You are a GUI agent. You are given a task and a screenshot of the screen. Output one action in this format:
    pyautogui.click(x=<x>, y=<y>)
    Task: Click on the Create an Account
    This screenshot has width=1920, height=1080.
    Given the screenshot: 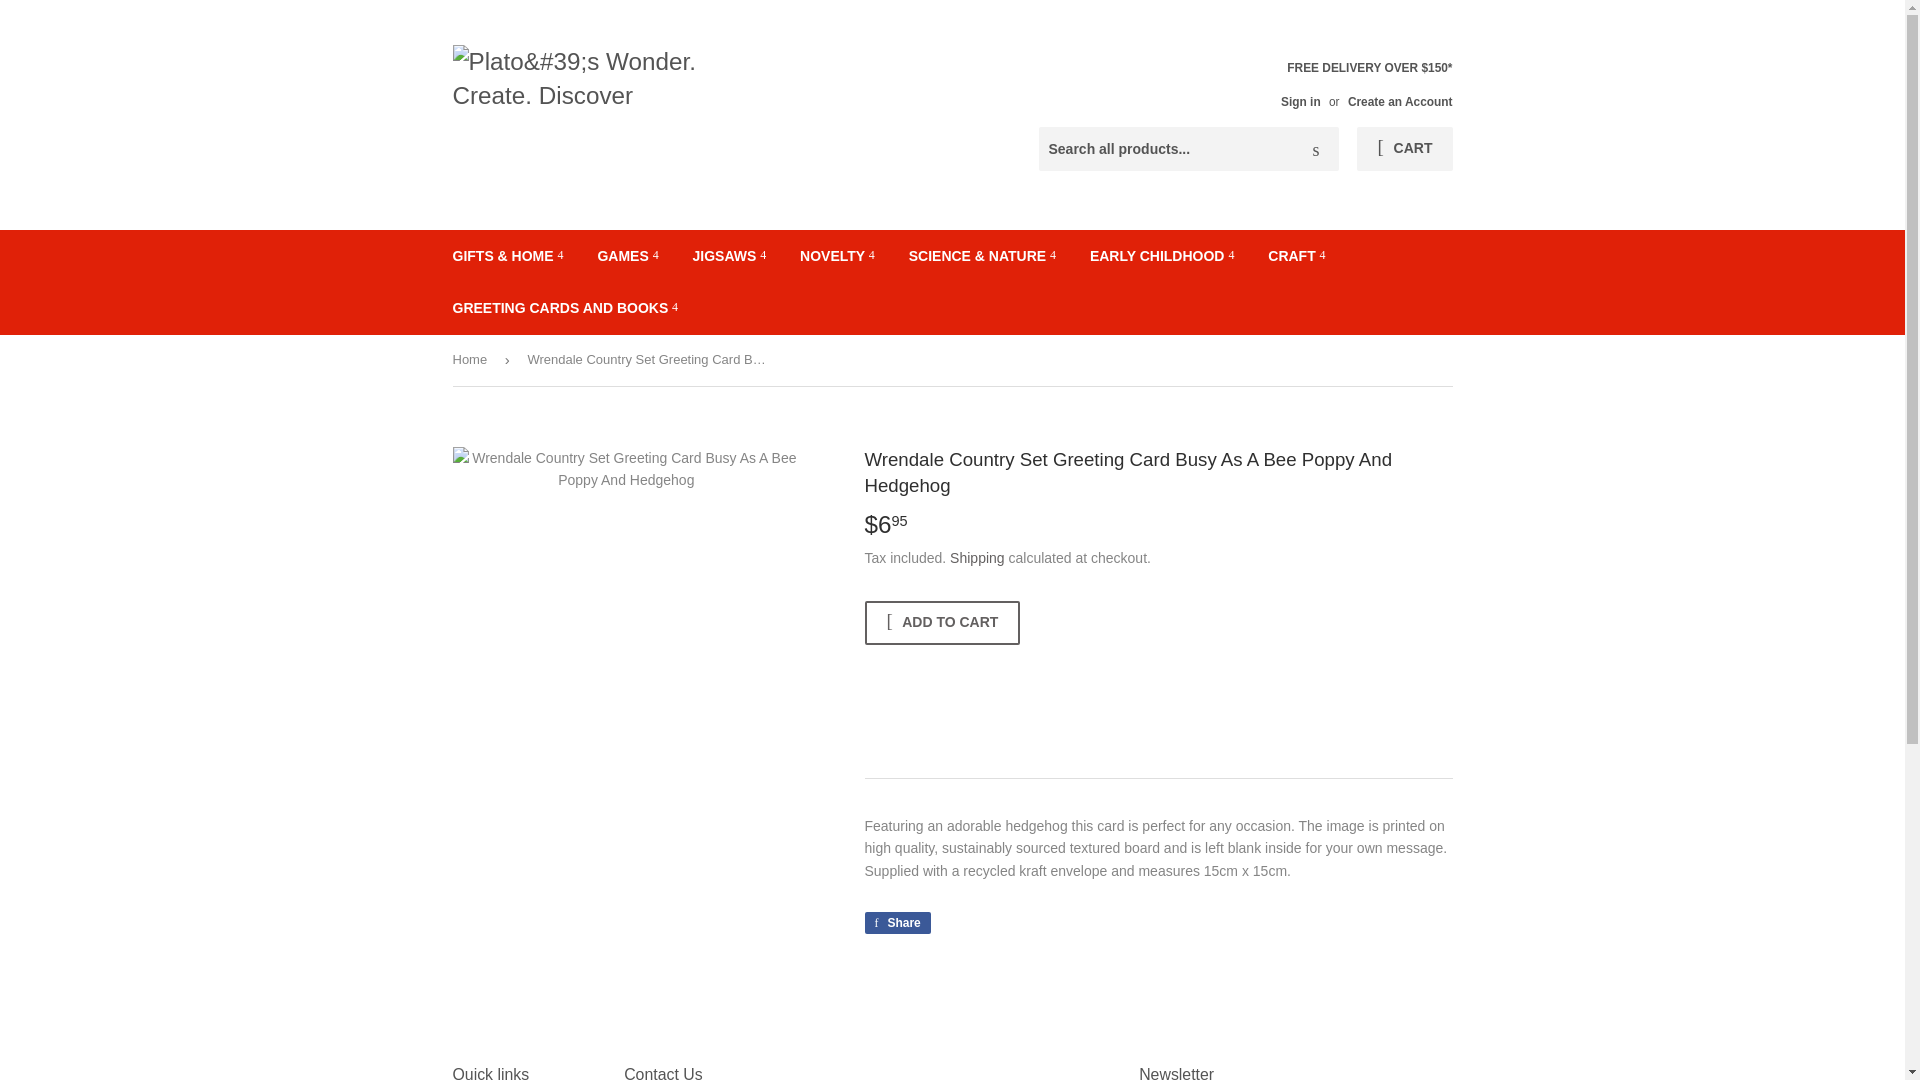 What is the action you would take?
    pyautogui.click(x=1400, y=102)
    